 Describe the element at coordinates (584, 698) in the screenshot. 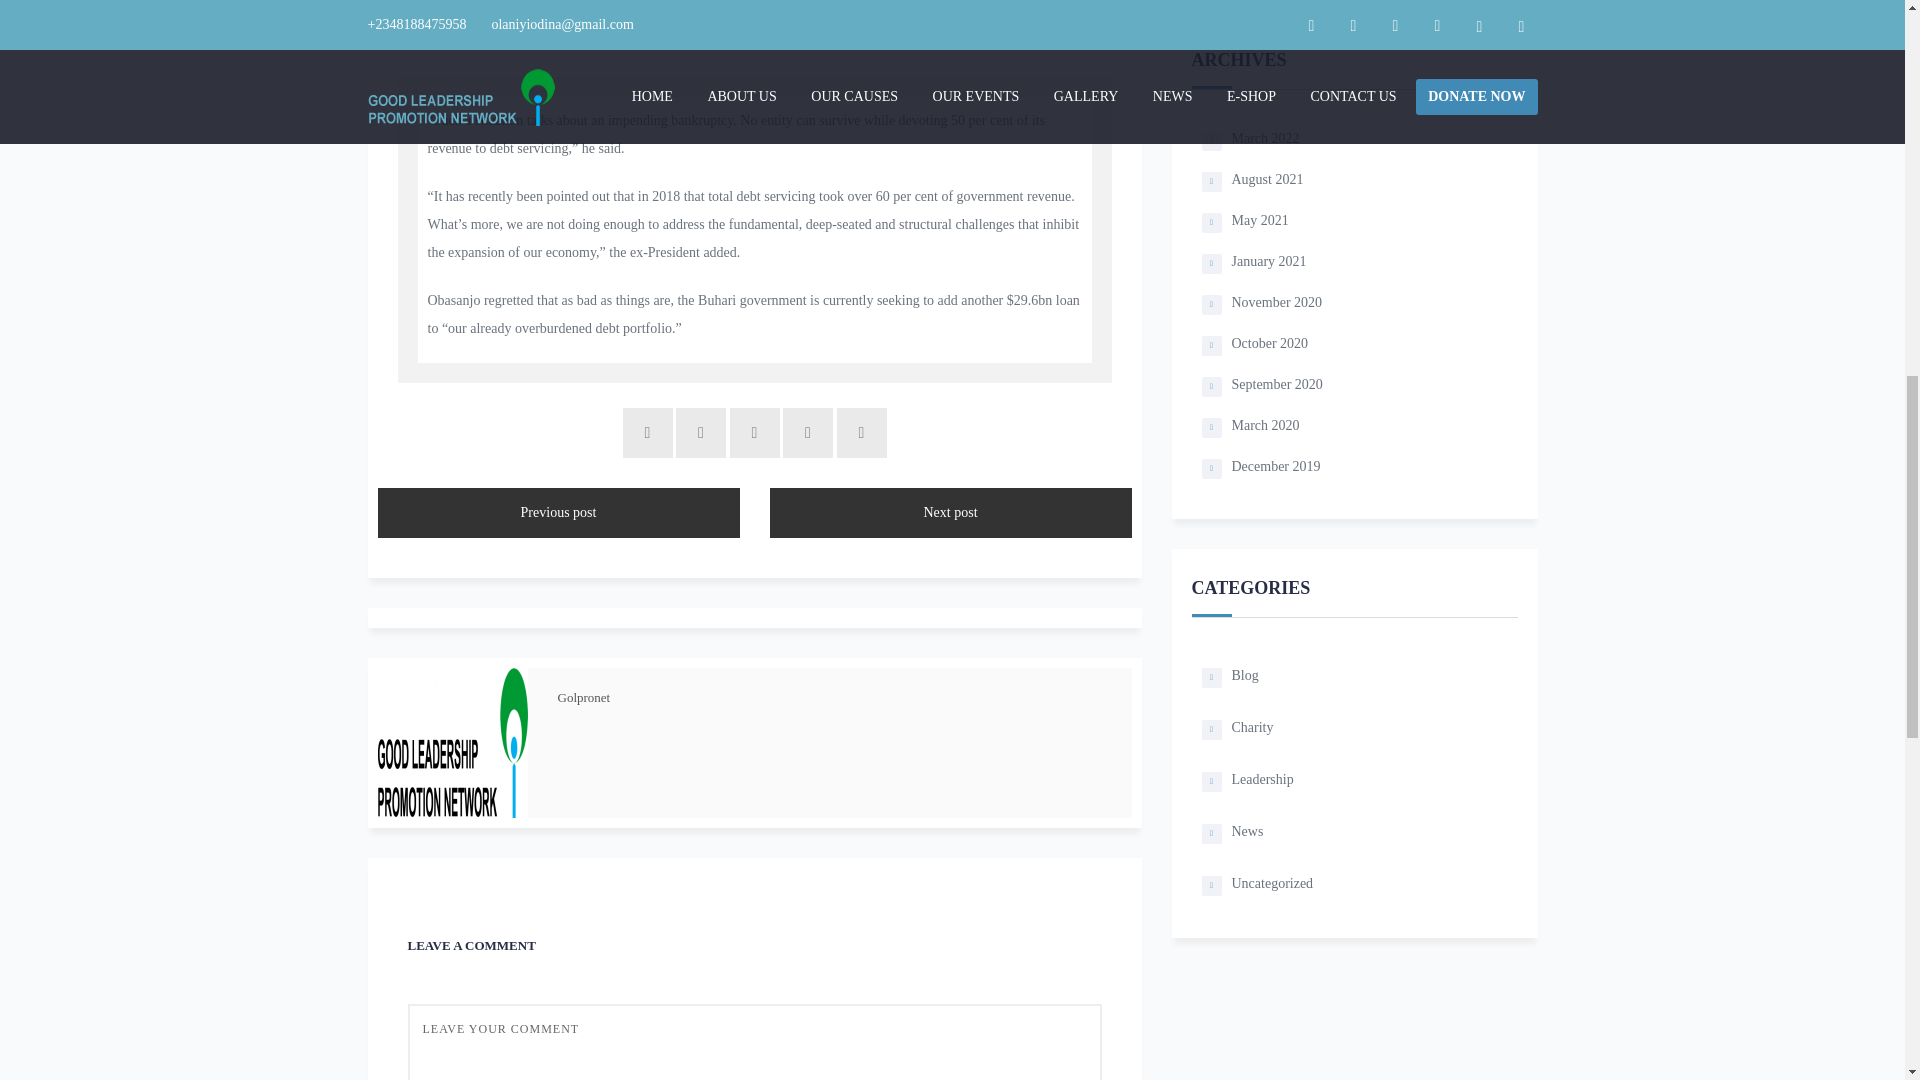

I see `Golpronet` at that location.